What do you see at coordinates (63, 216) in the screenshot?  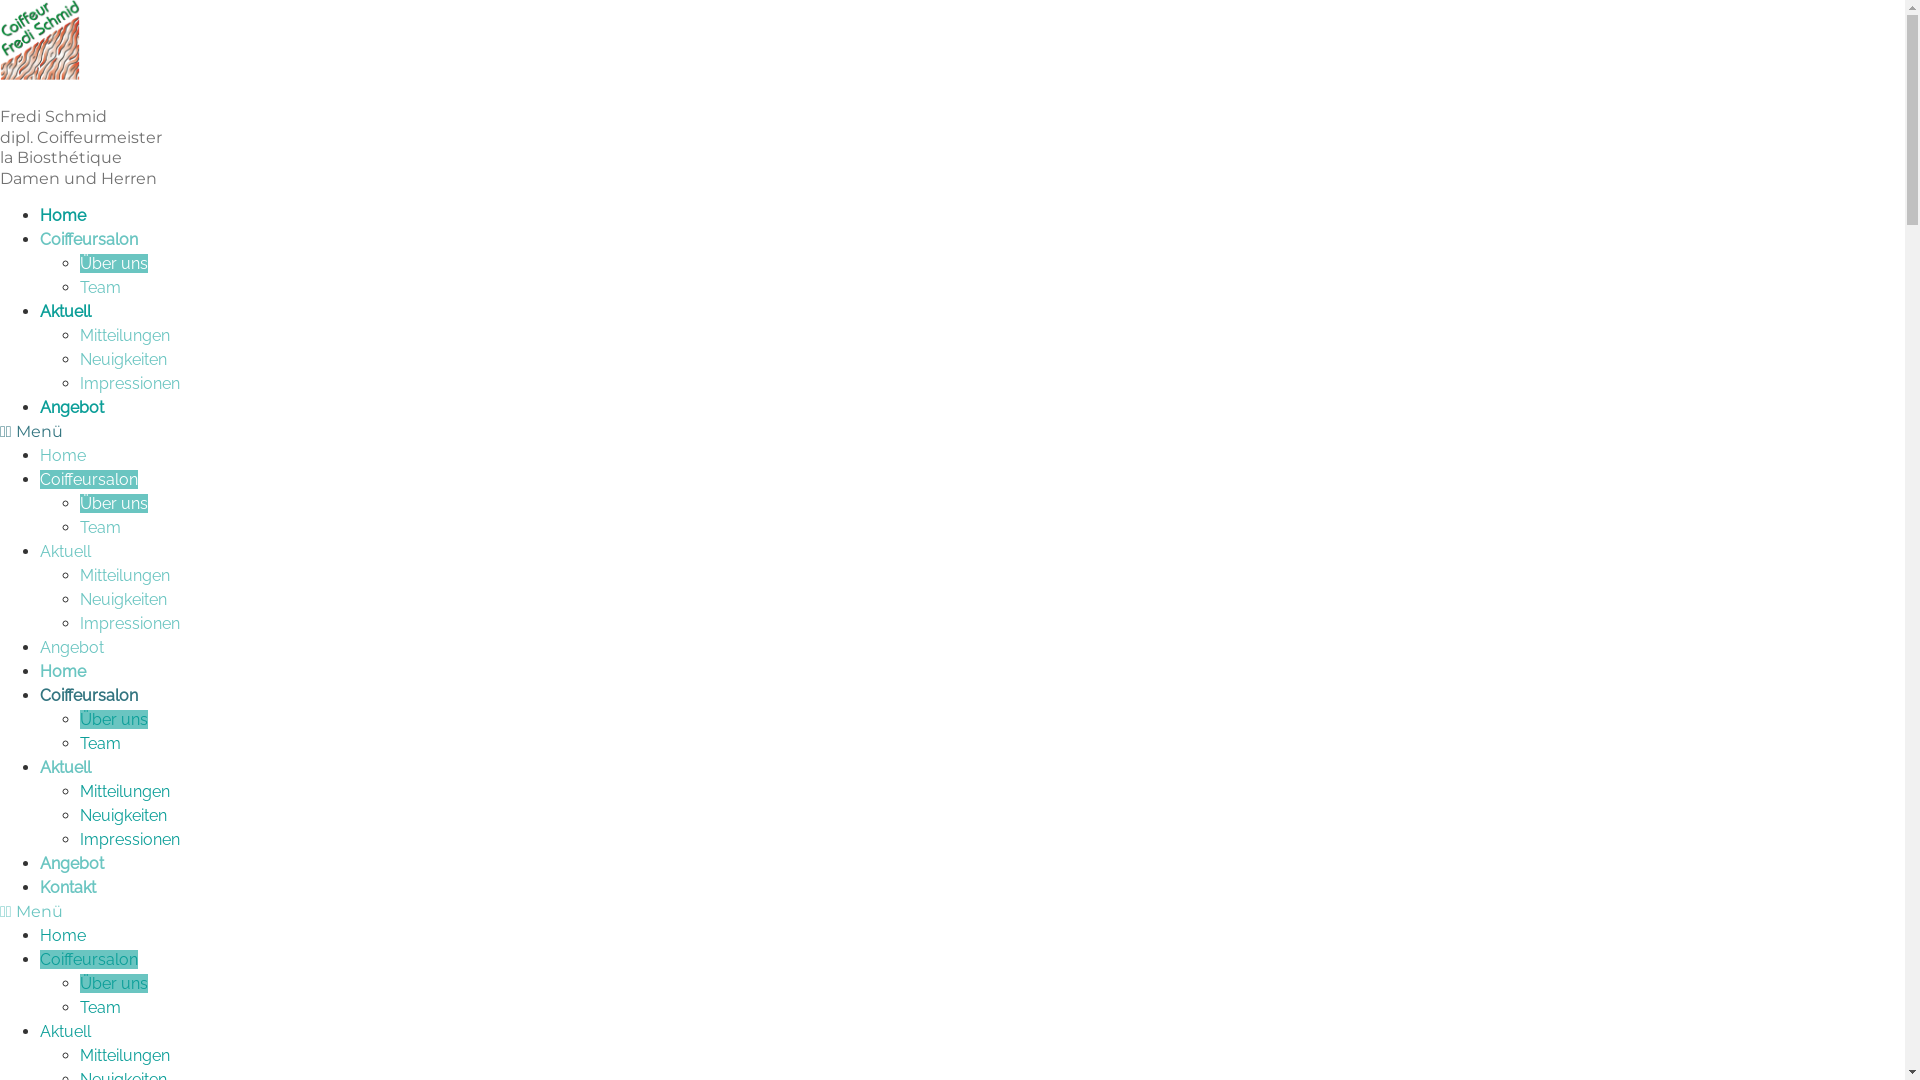 I see `Home` at bounding box center [63, 216].